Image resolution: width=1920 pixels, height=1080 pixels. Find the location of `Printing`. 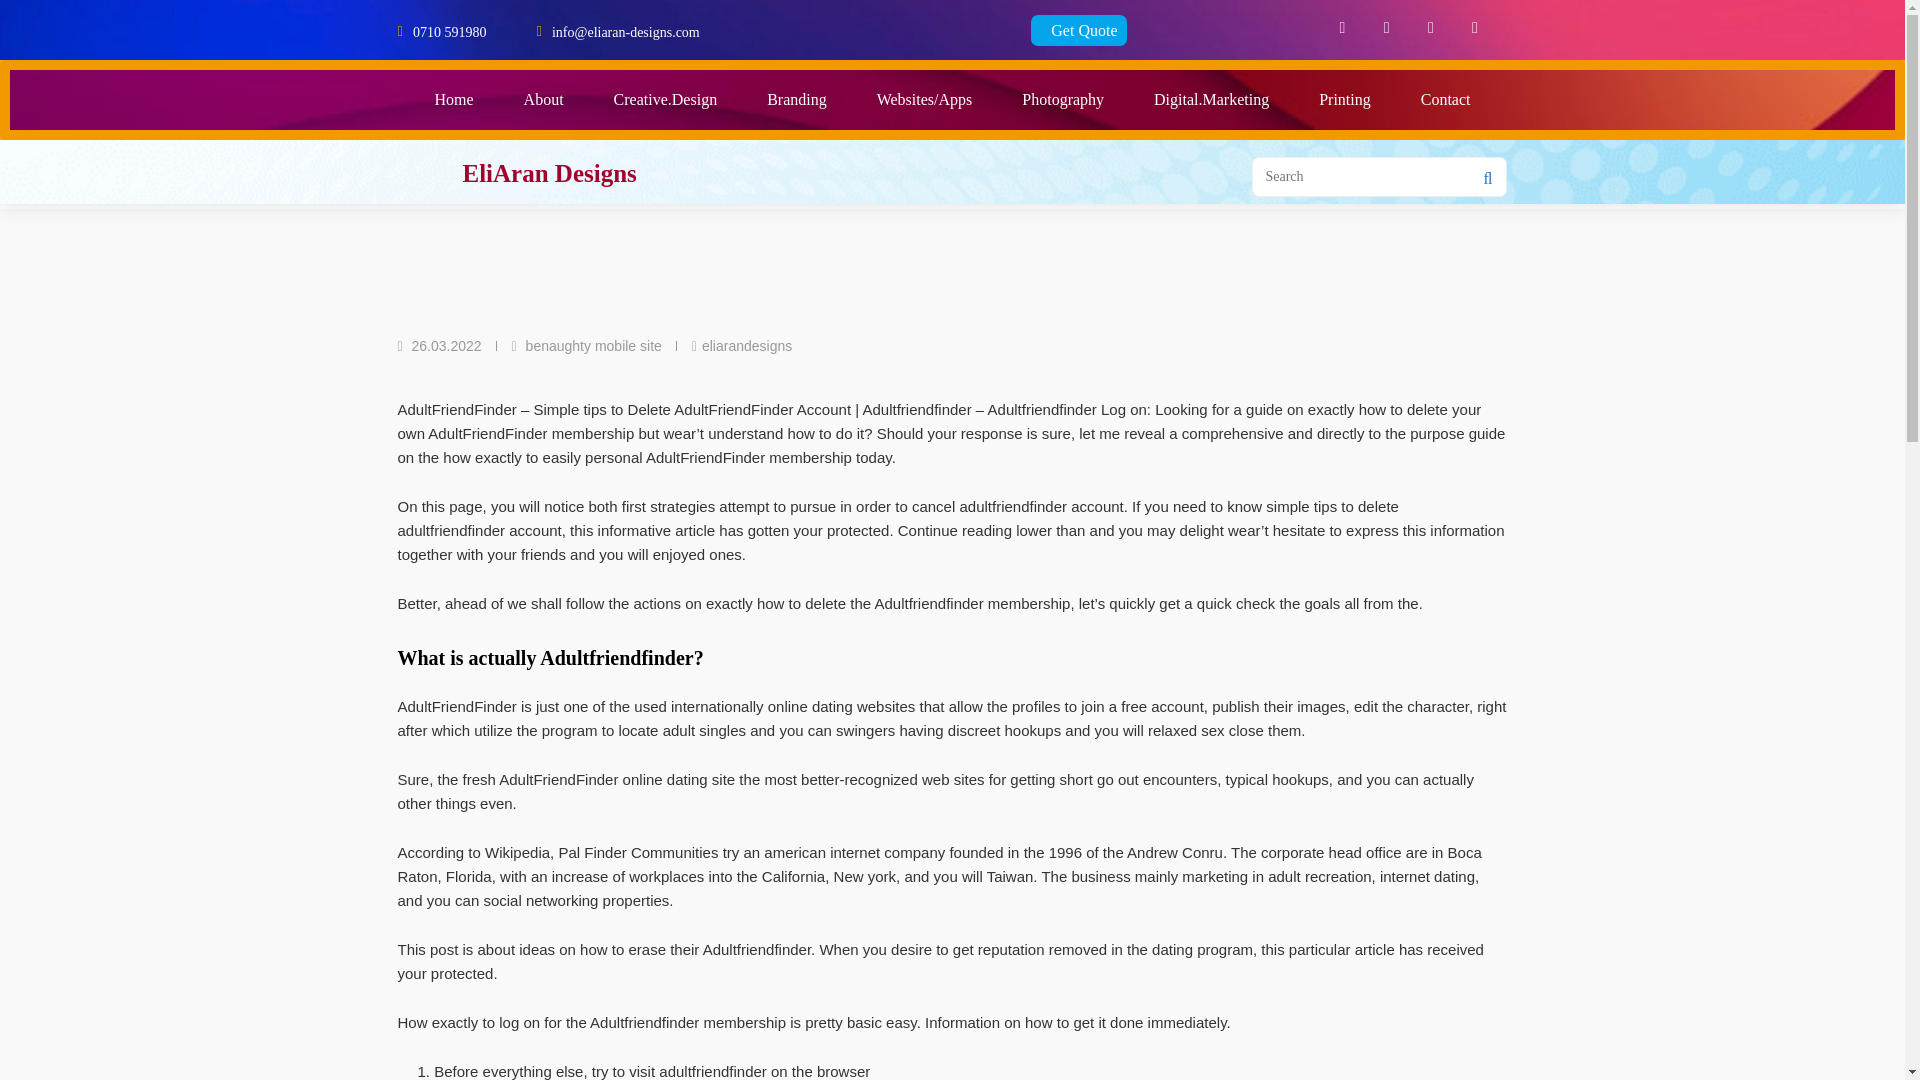

Printing is located at coordinates (1344, 100).